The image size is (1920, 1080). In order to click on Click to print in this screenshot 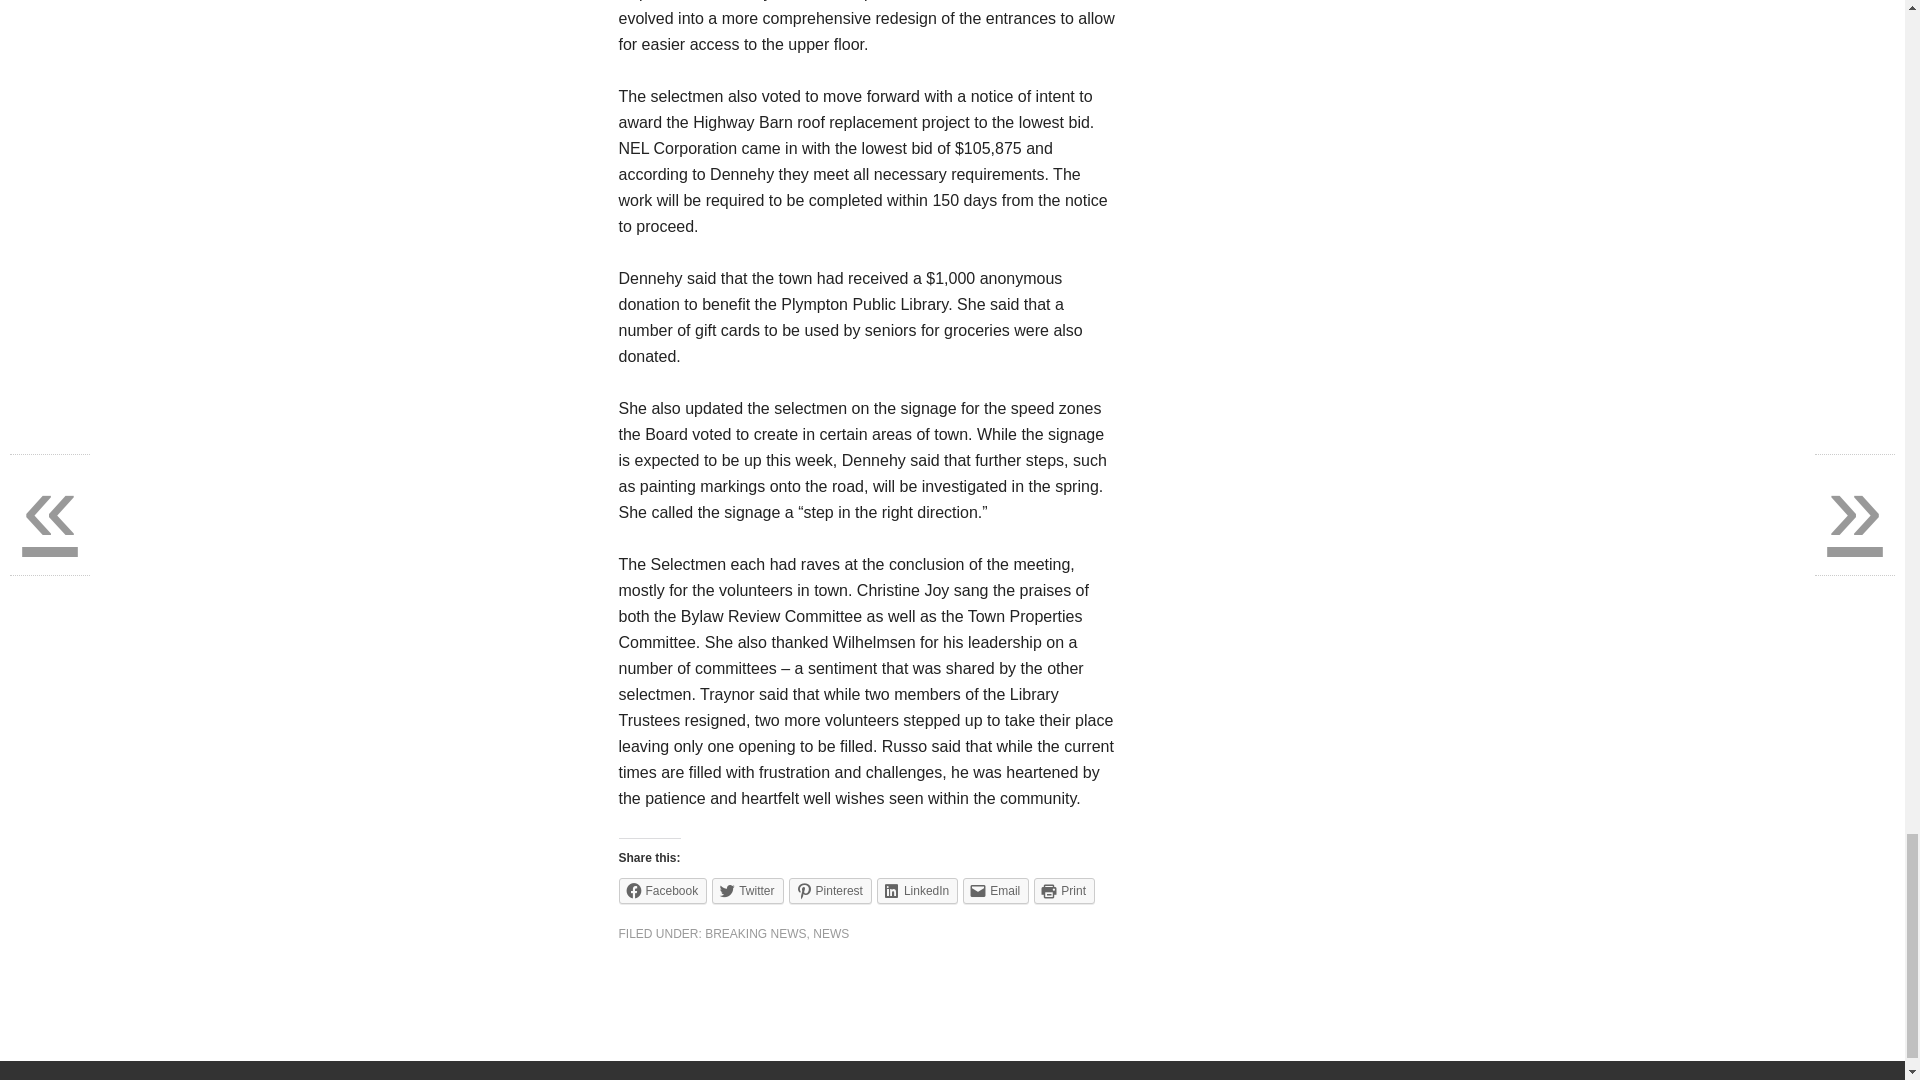, I will do `click(1064, 890)`.